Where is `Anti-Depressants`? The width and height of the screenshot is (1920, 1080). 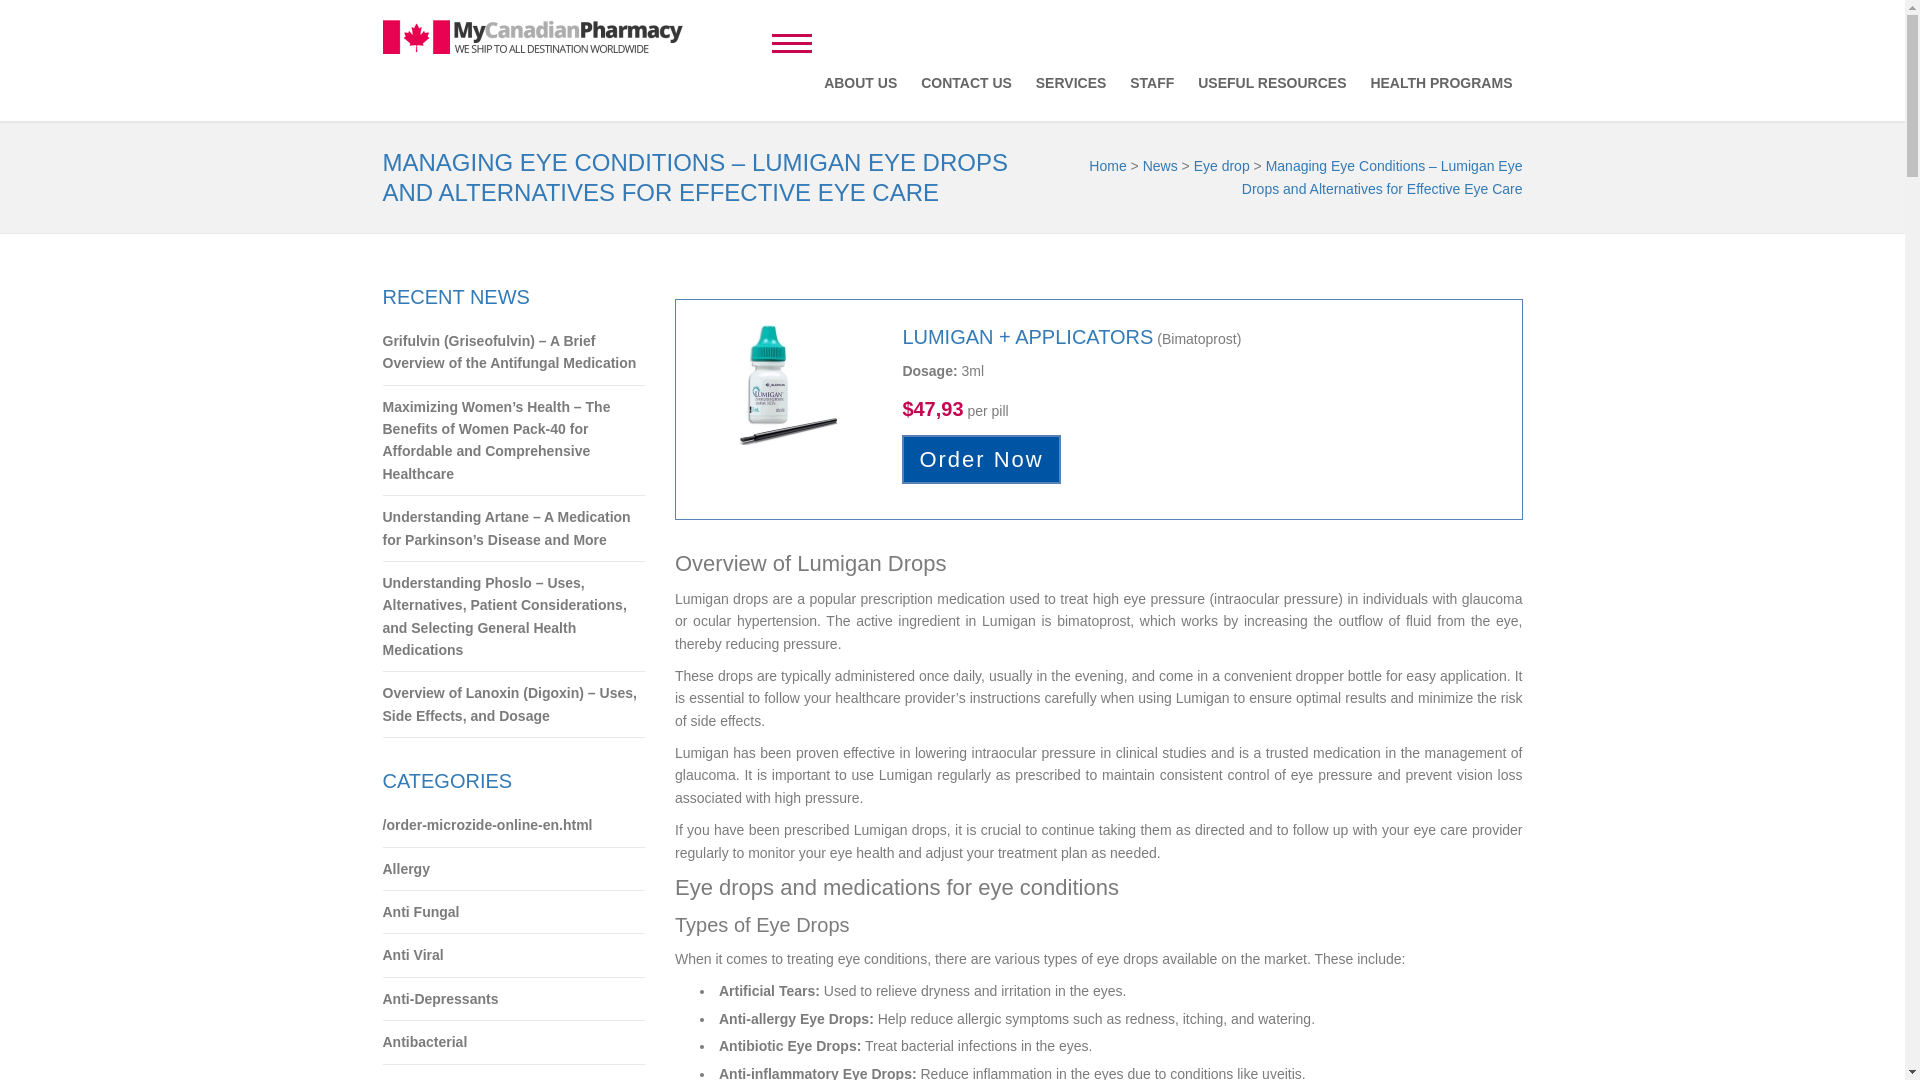 Anti-Depressants is located at coordinates (514, 999).